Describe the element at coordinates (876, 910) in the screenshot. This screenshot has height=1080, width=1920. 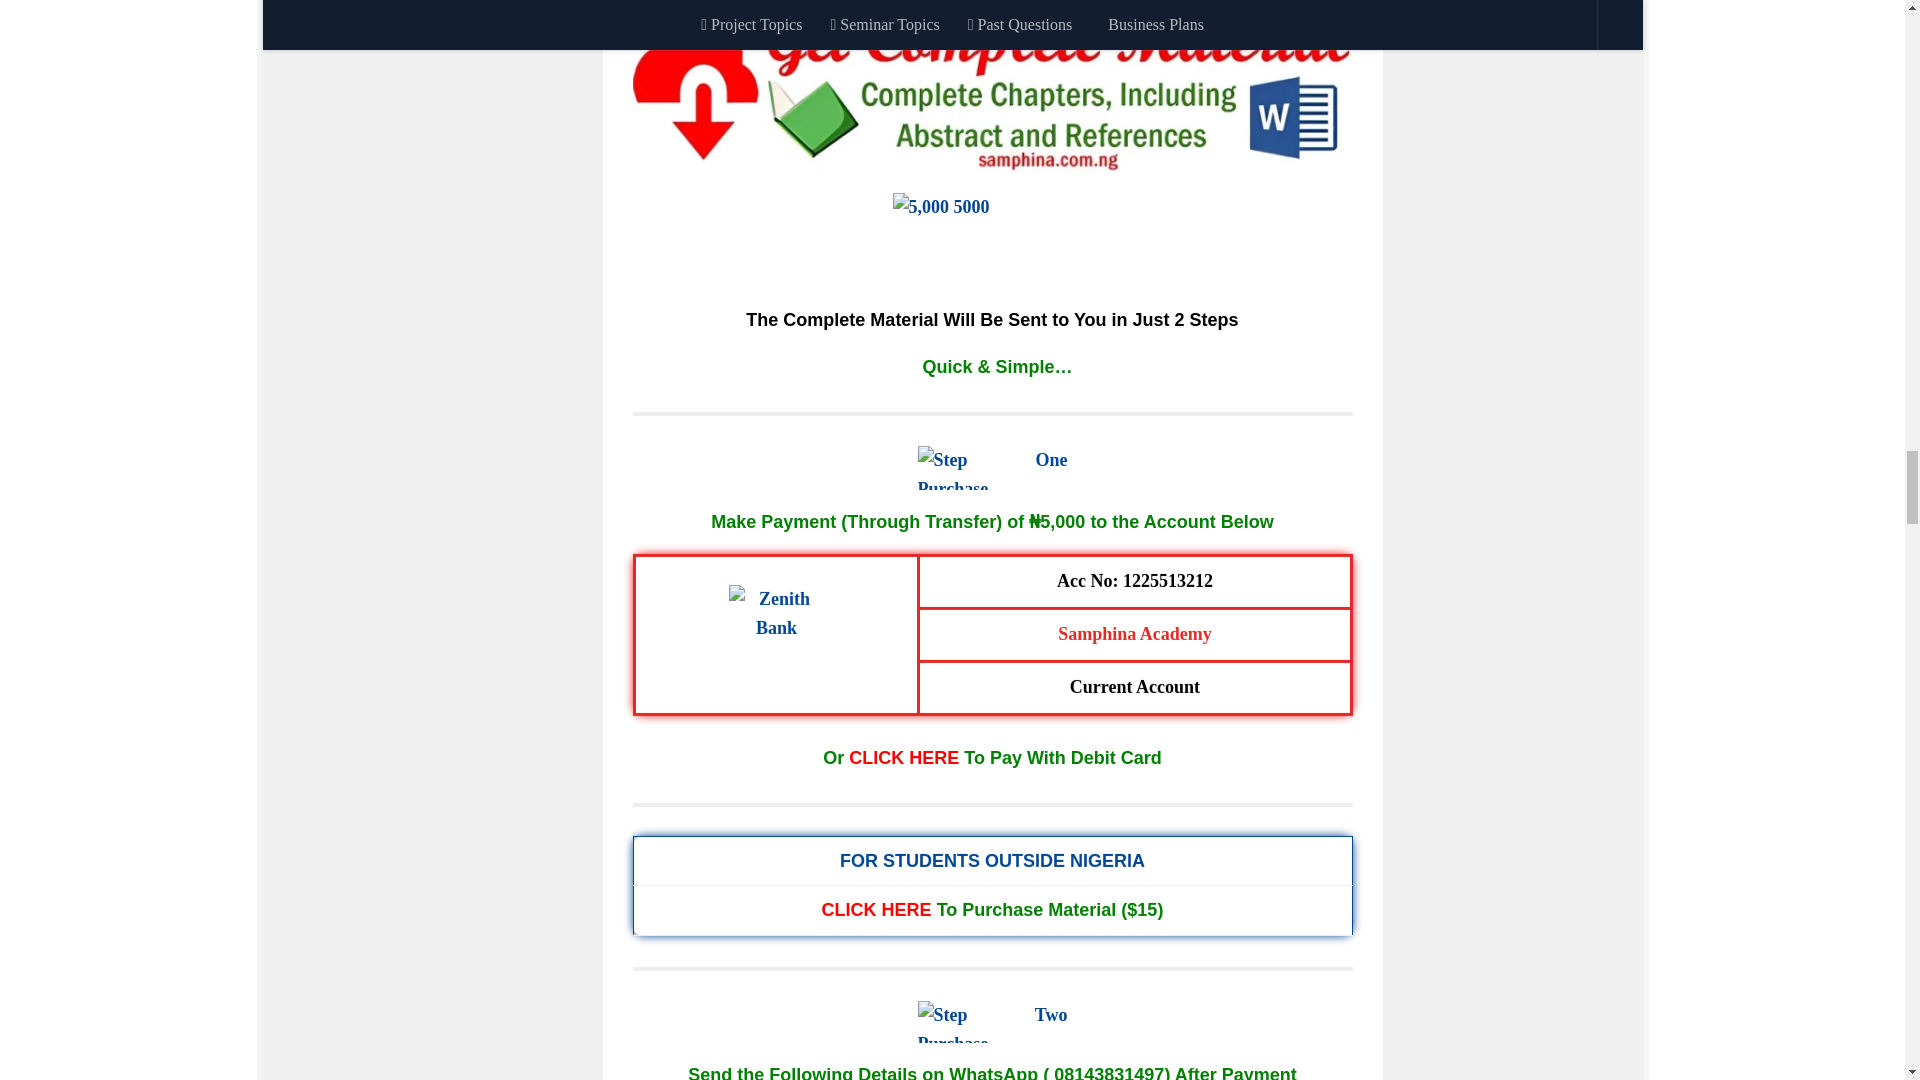
I see `CLICK HERE` at that location.